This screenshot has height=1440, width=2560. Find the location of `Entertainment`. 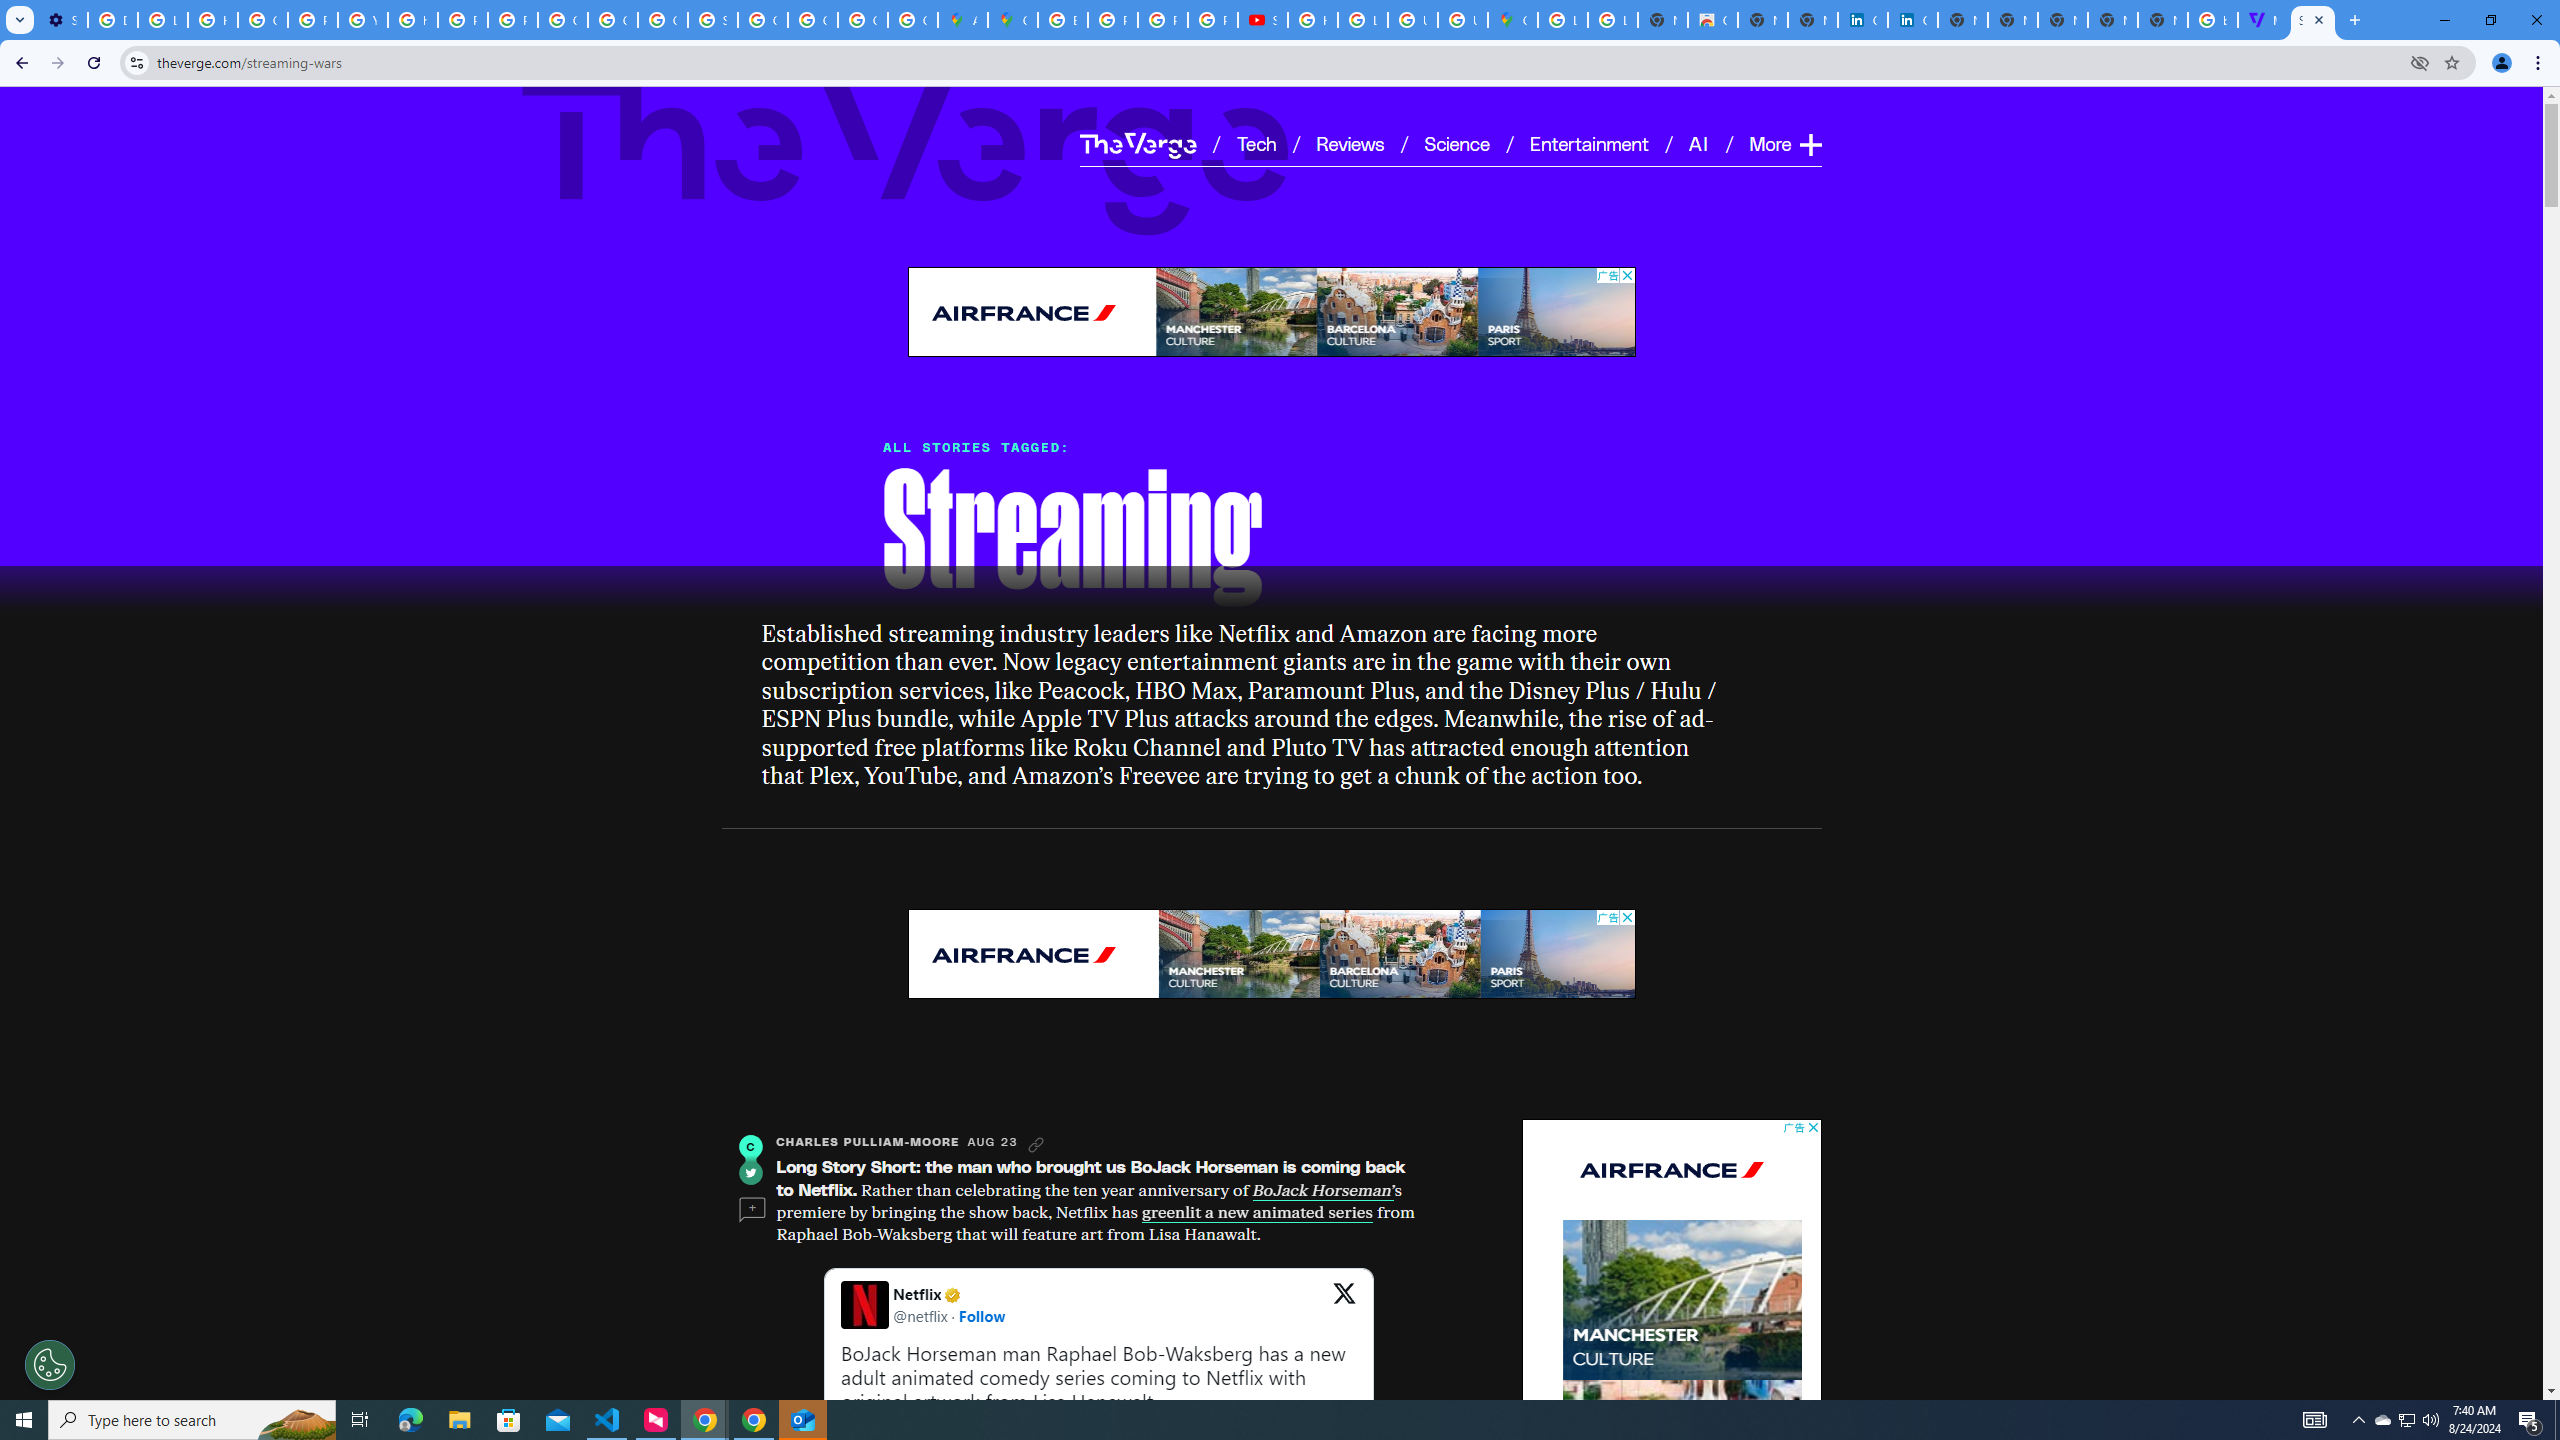

Entertainment is located at coordinates (1590, 143).